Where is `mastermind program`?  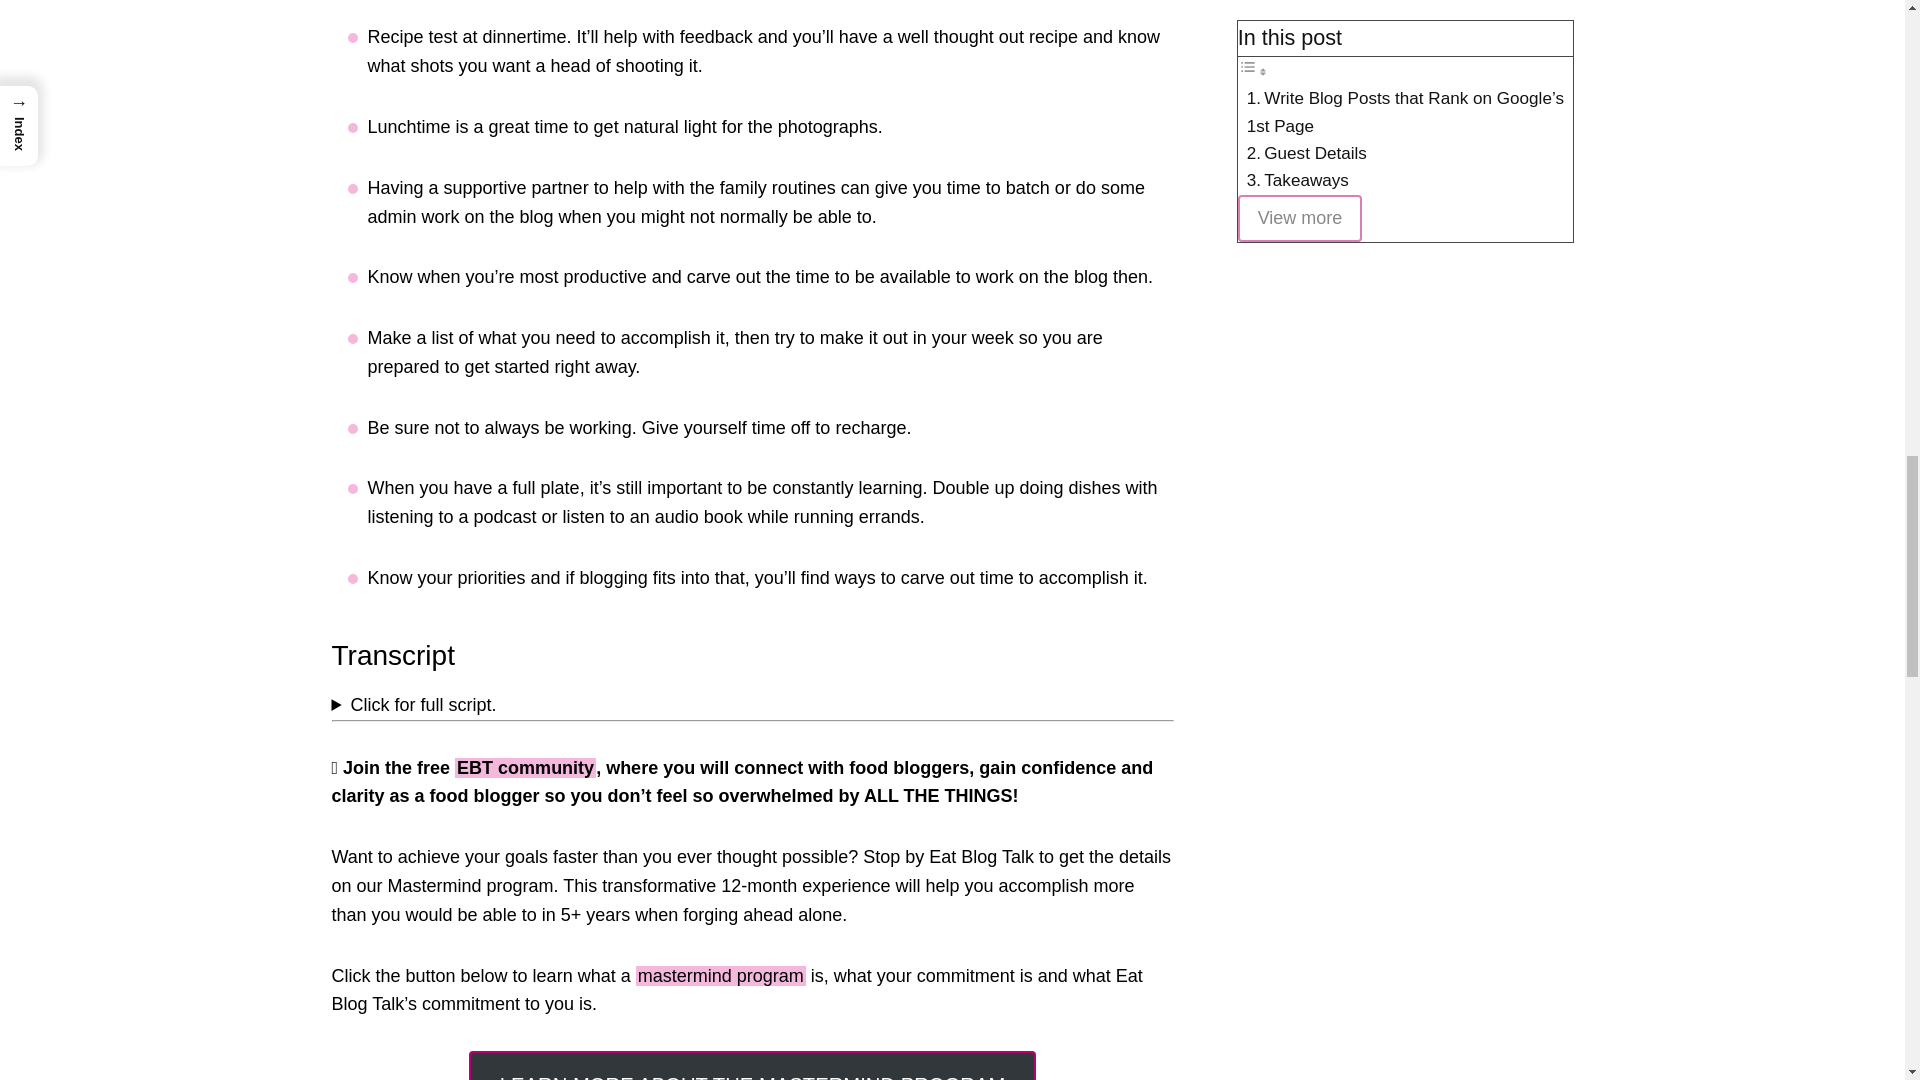 mastermind program is located at coordinates (720, 976).